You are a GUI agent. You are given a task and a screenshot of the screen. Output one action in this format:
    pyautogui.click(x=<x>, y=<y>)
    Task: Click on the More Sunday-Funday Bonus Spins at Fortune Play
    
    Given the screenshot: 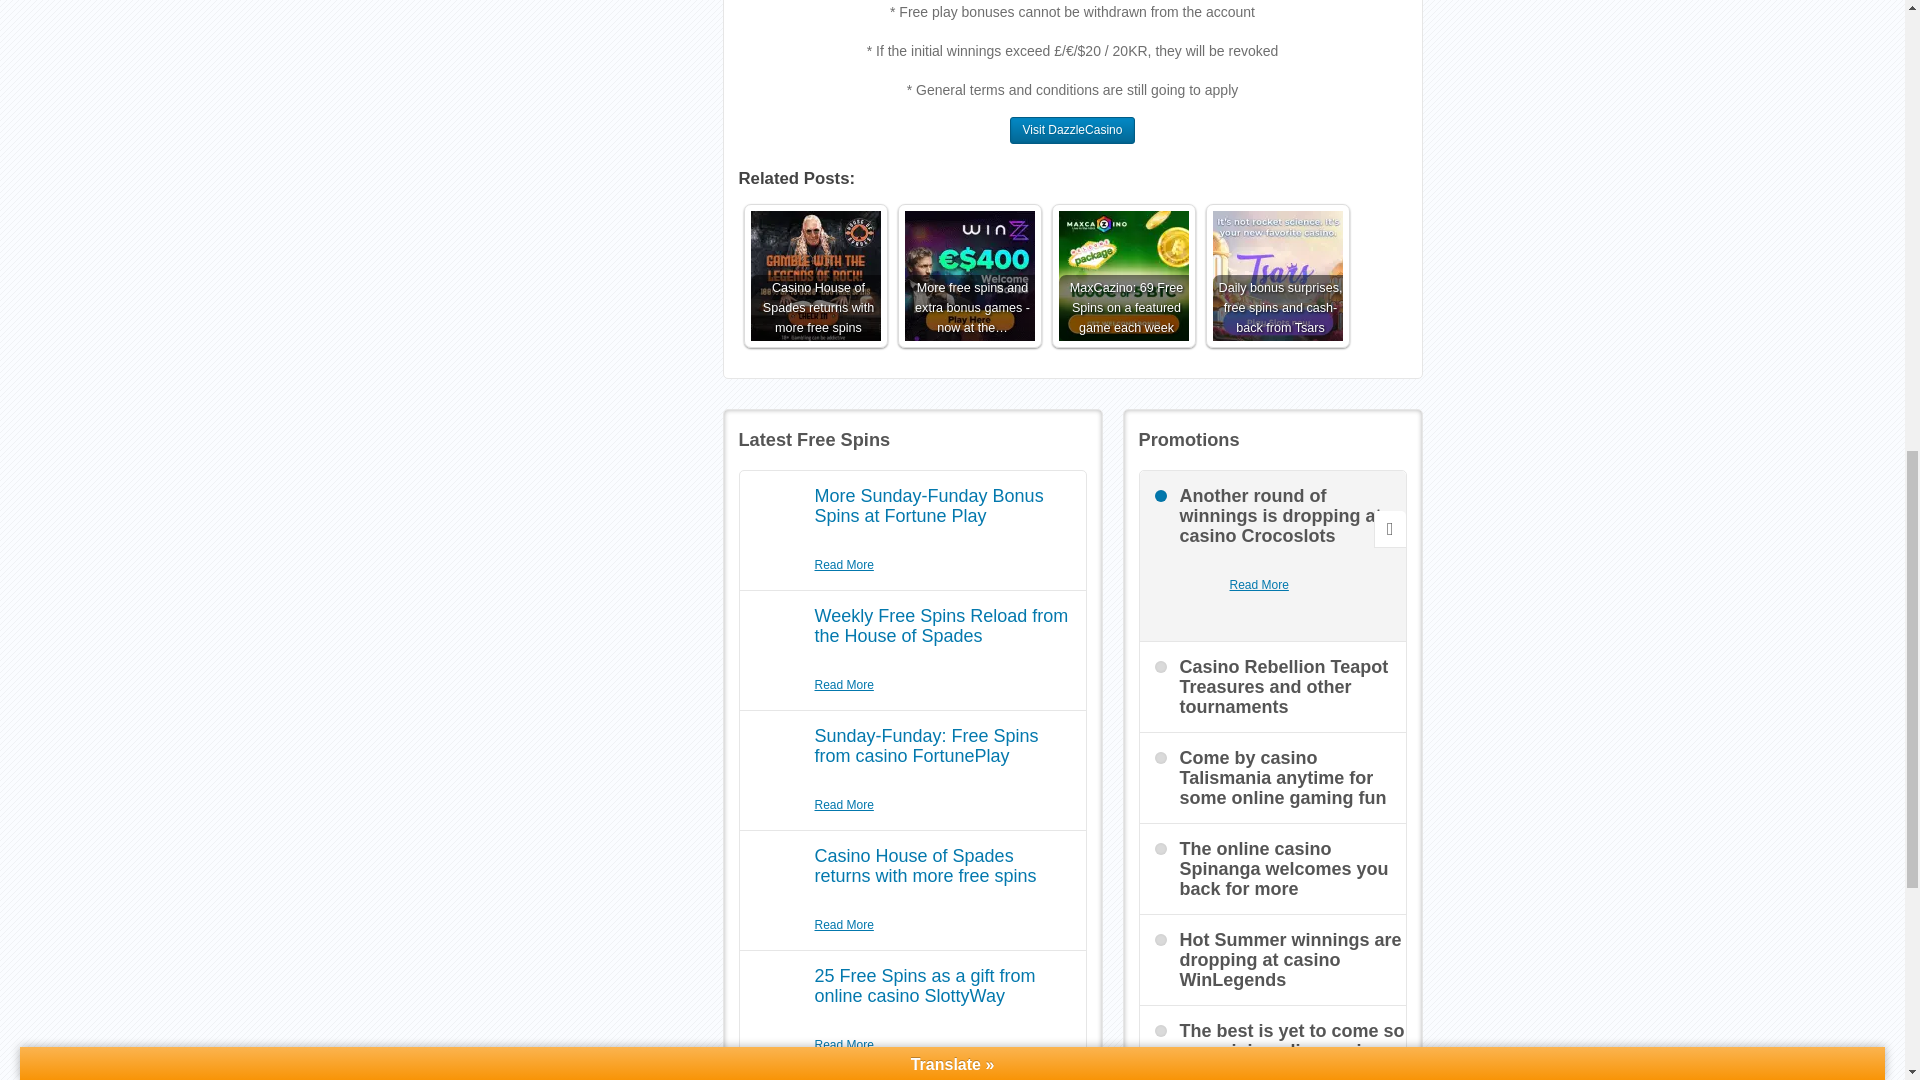 What is the action you would take?
    pyautogui.click(x=928, y=506)
    